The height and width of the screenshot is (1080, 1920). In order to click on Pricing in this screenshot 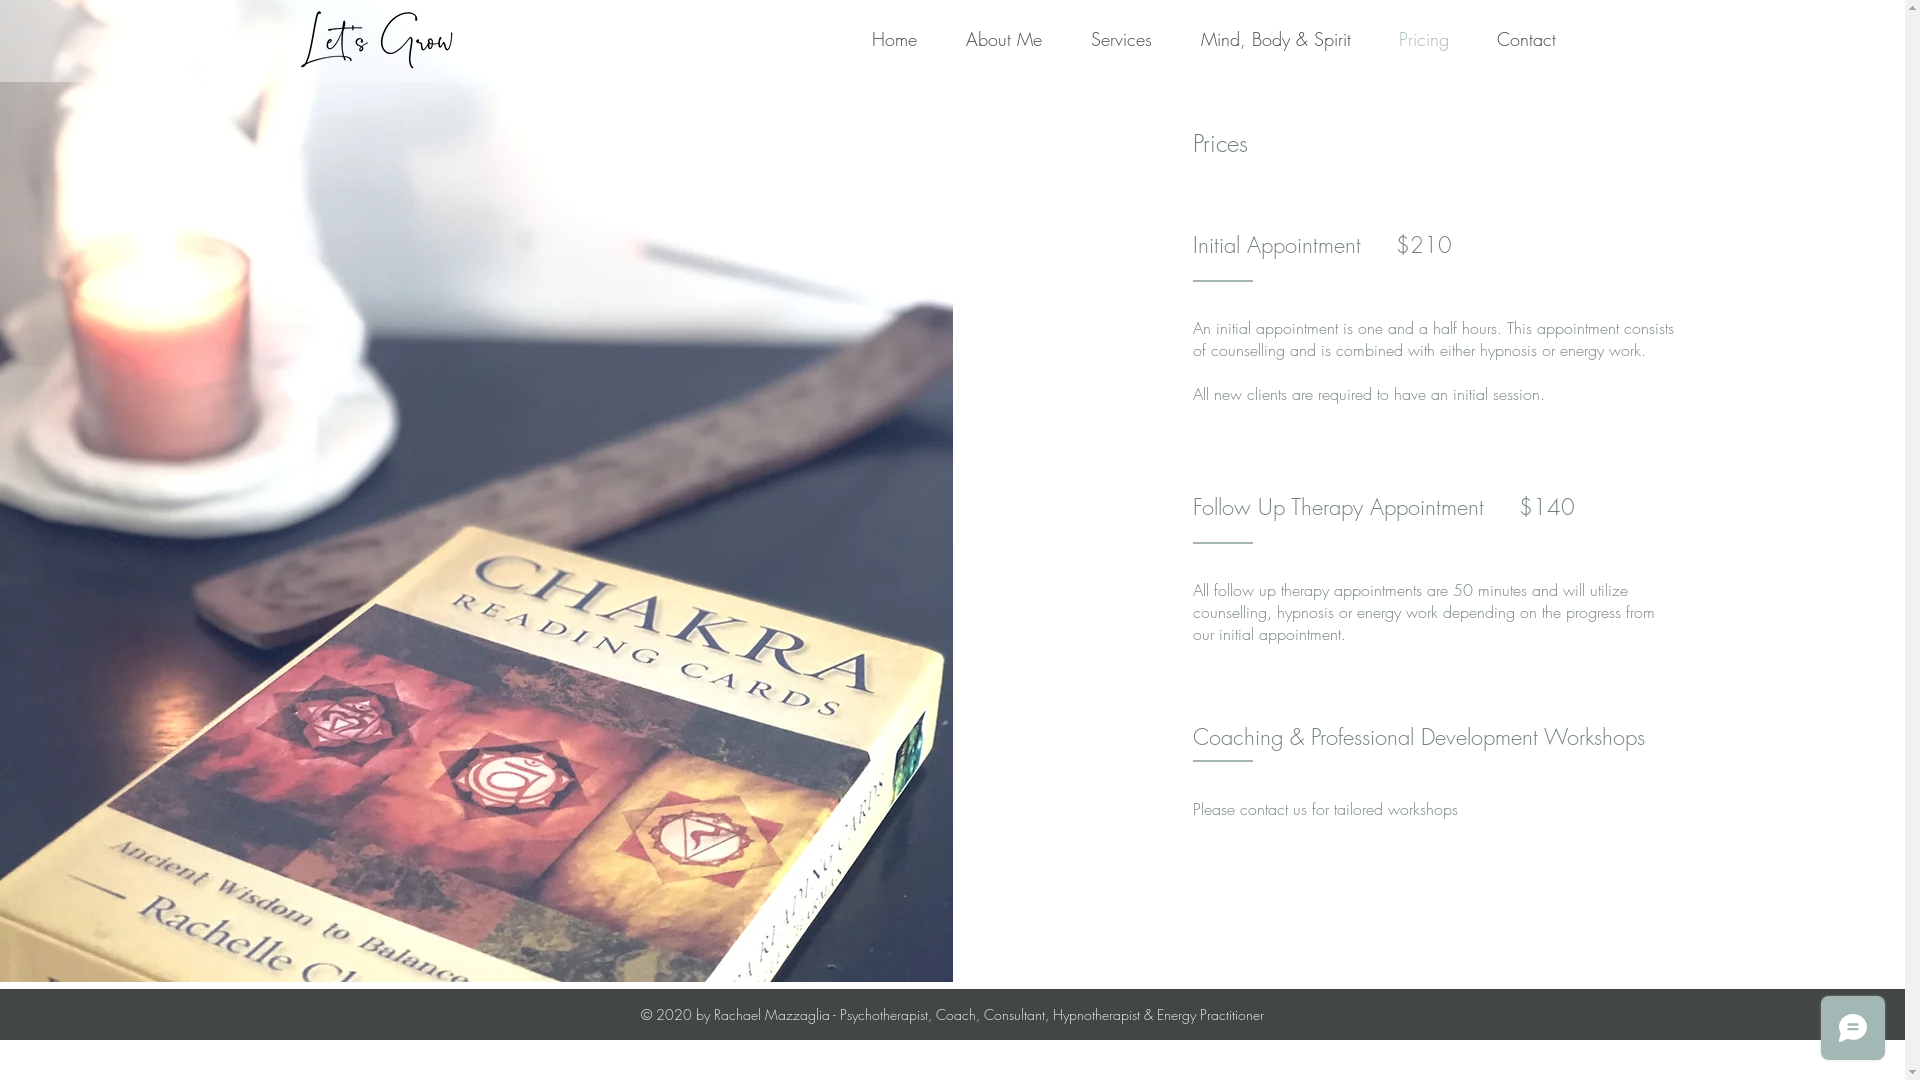, I will do `click(1409, 39)`.